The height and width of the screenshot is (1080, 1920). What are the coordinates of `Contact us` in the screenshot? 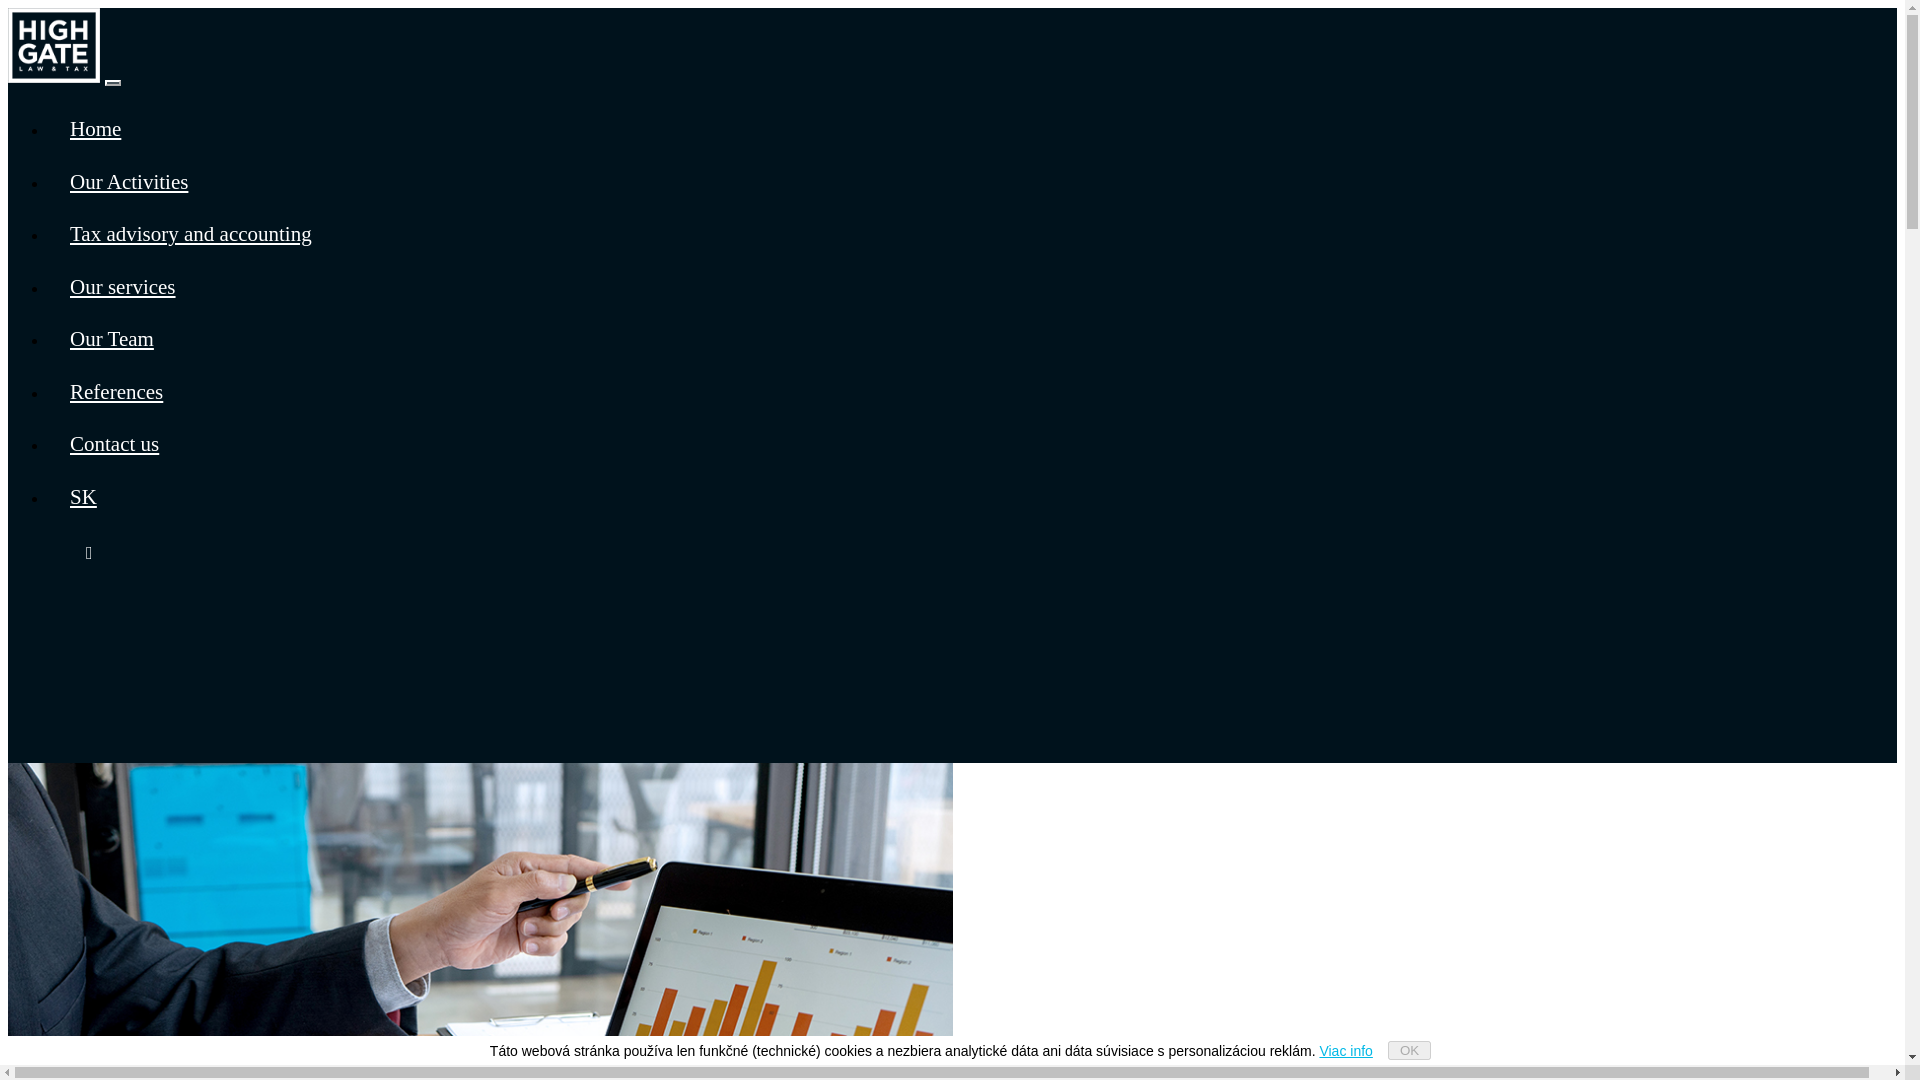 It's located at (114, 444).